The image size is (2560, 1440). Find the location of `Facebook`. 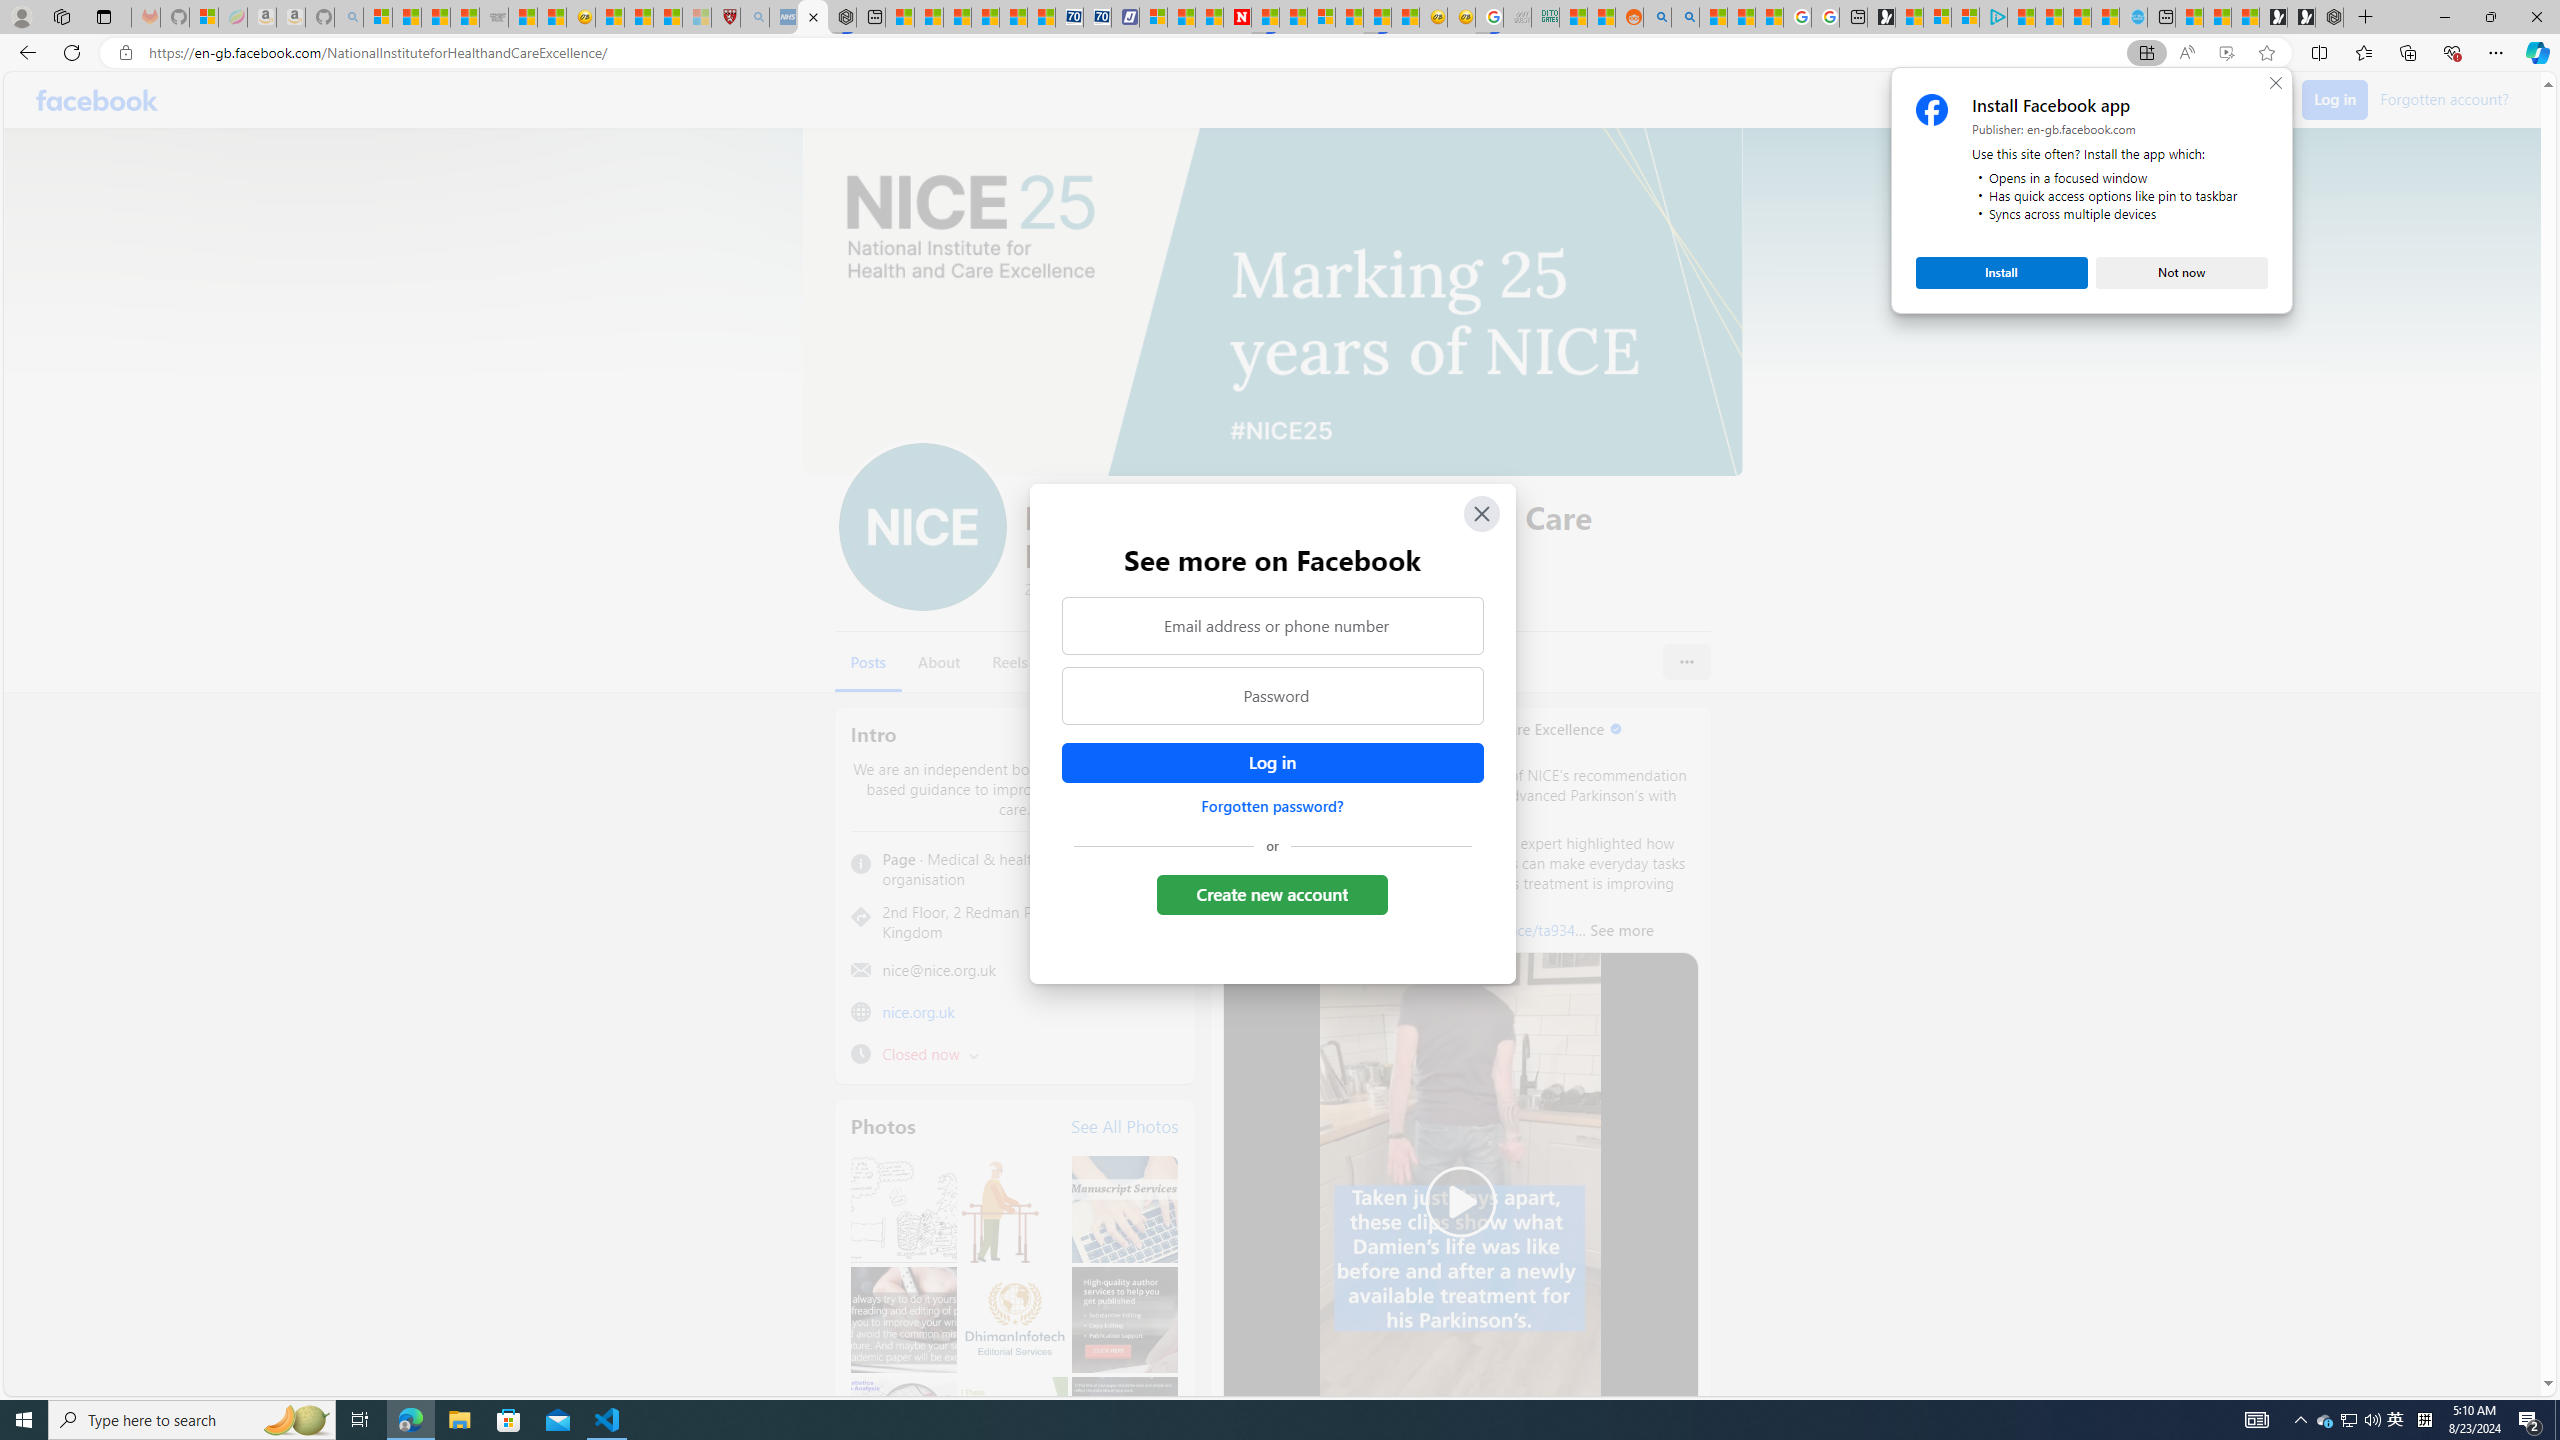

Facebook is located at coordinates (96, 100).